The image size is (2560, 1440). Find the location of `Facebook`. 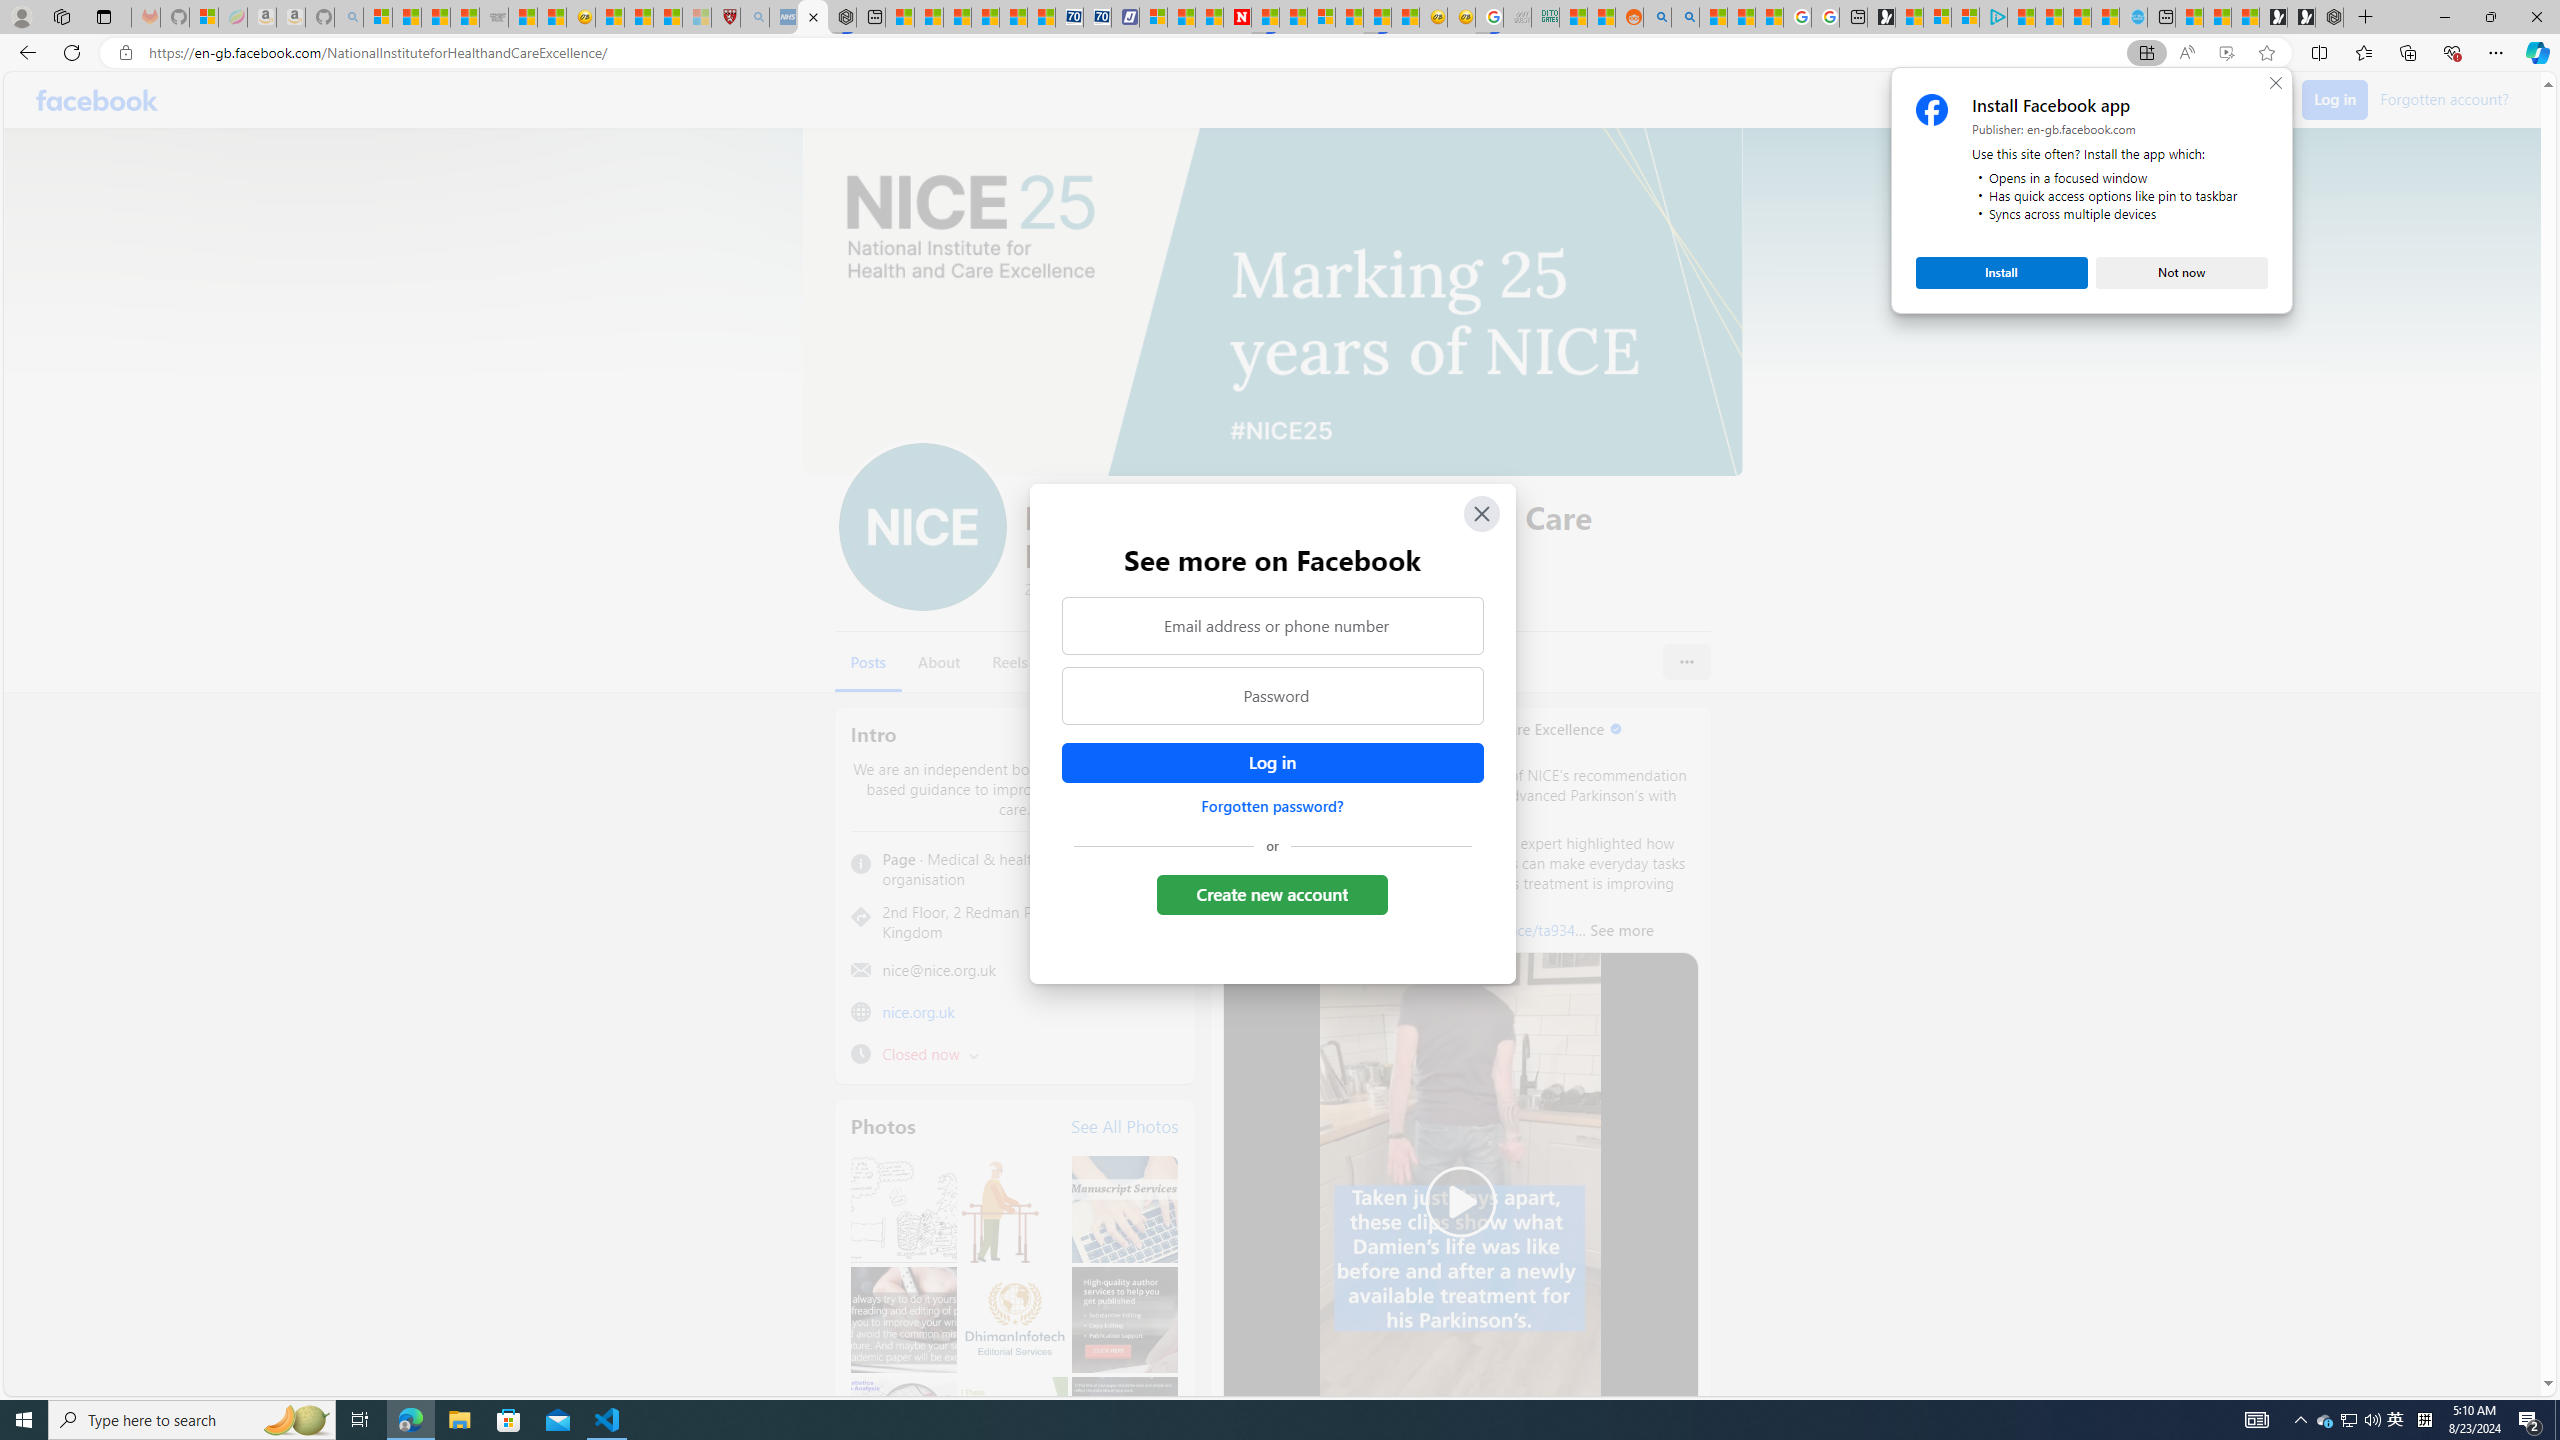

Facebook is located at coordinates (96, 100).